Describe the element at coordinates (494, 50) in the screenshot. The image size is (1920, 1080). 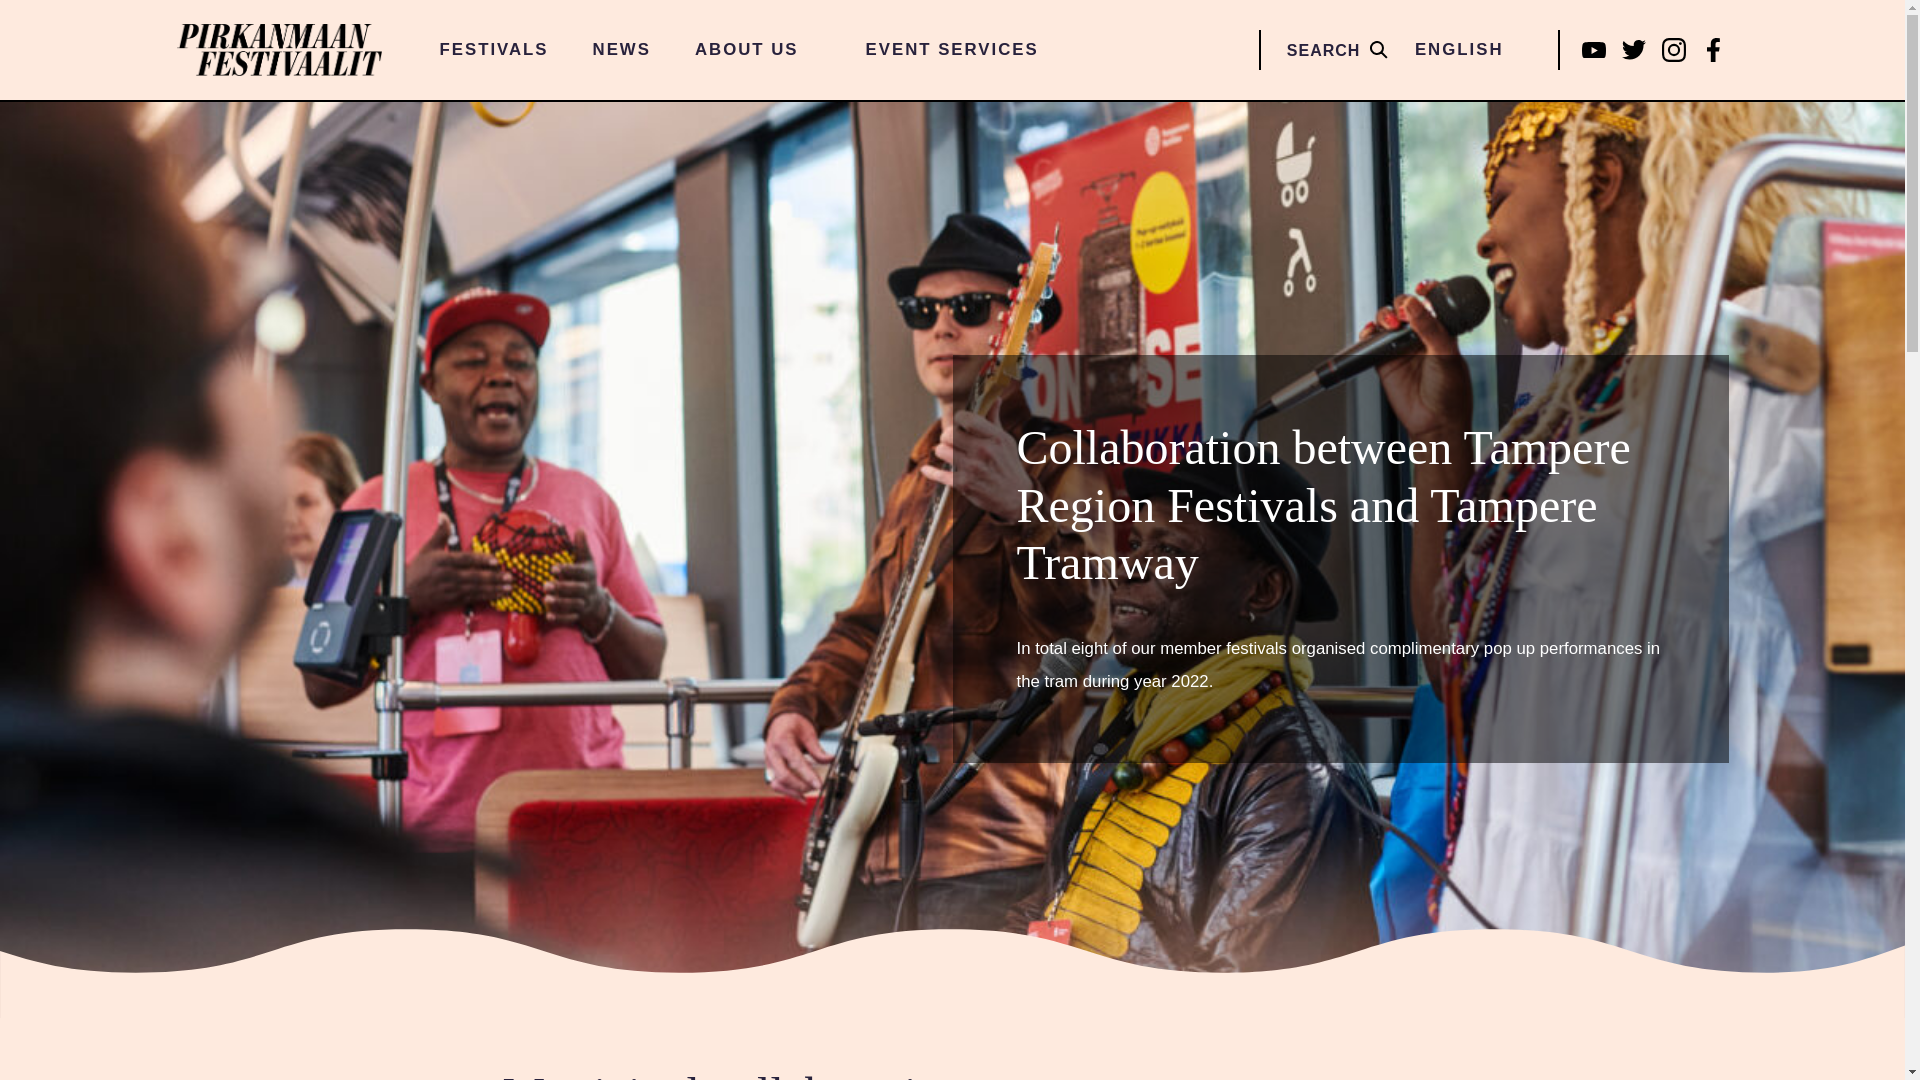
I see `FESTIVALS` at that location.